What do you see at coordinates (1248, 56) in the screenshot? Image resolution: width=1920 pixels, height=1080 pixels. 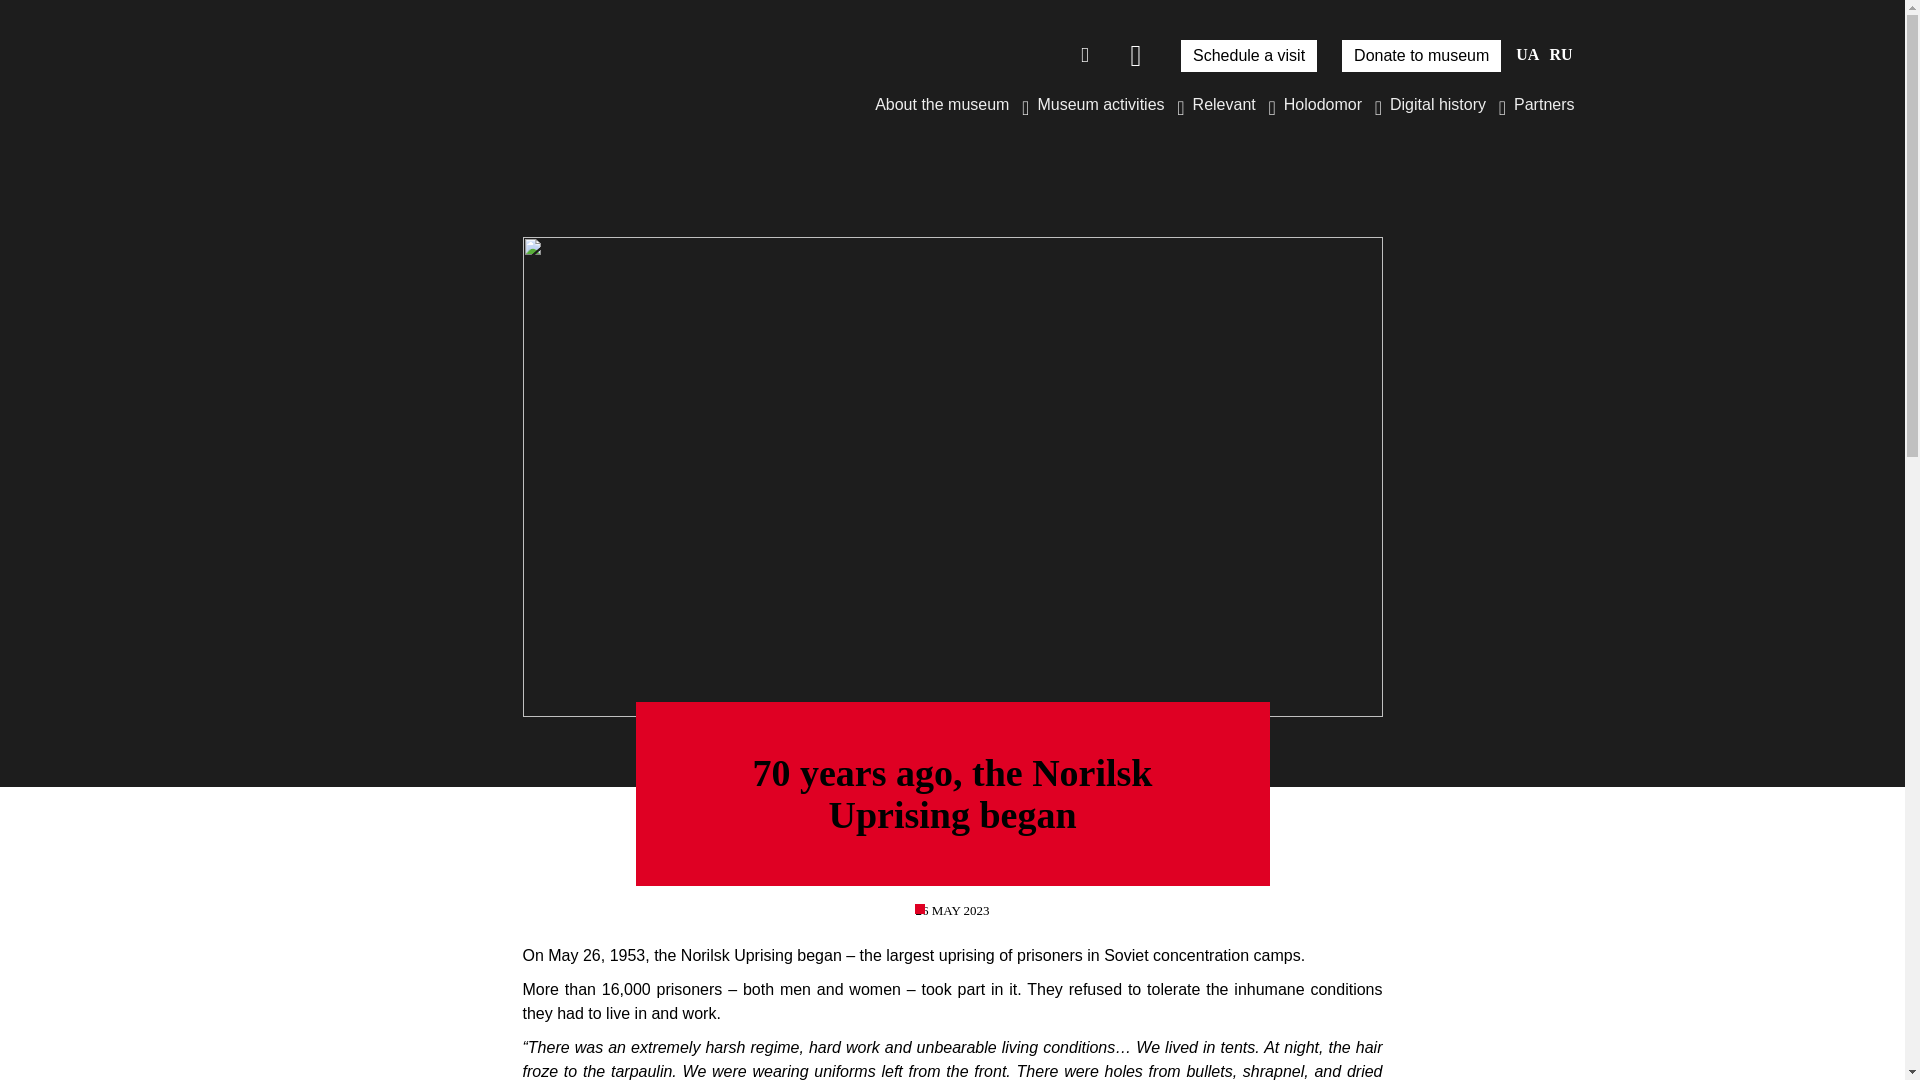 I see `Schedule a visit` at bounding box center [1248, 56].